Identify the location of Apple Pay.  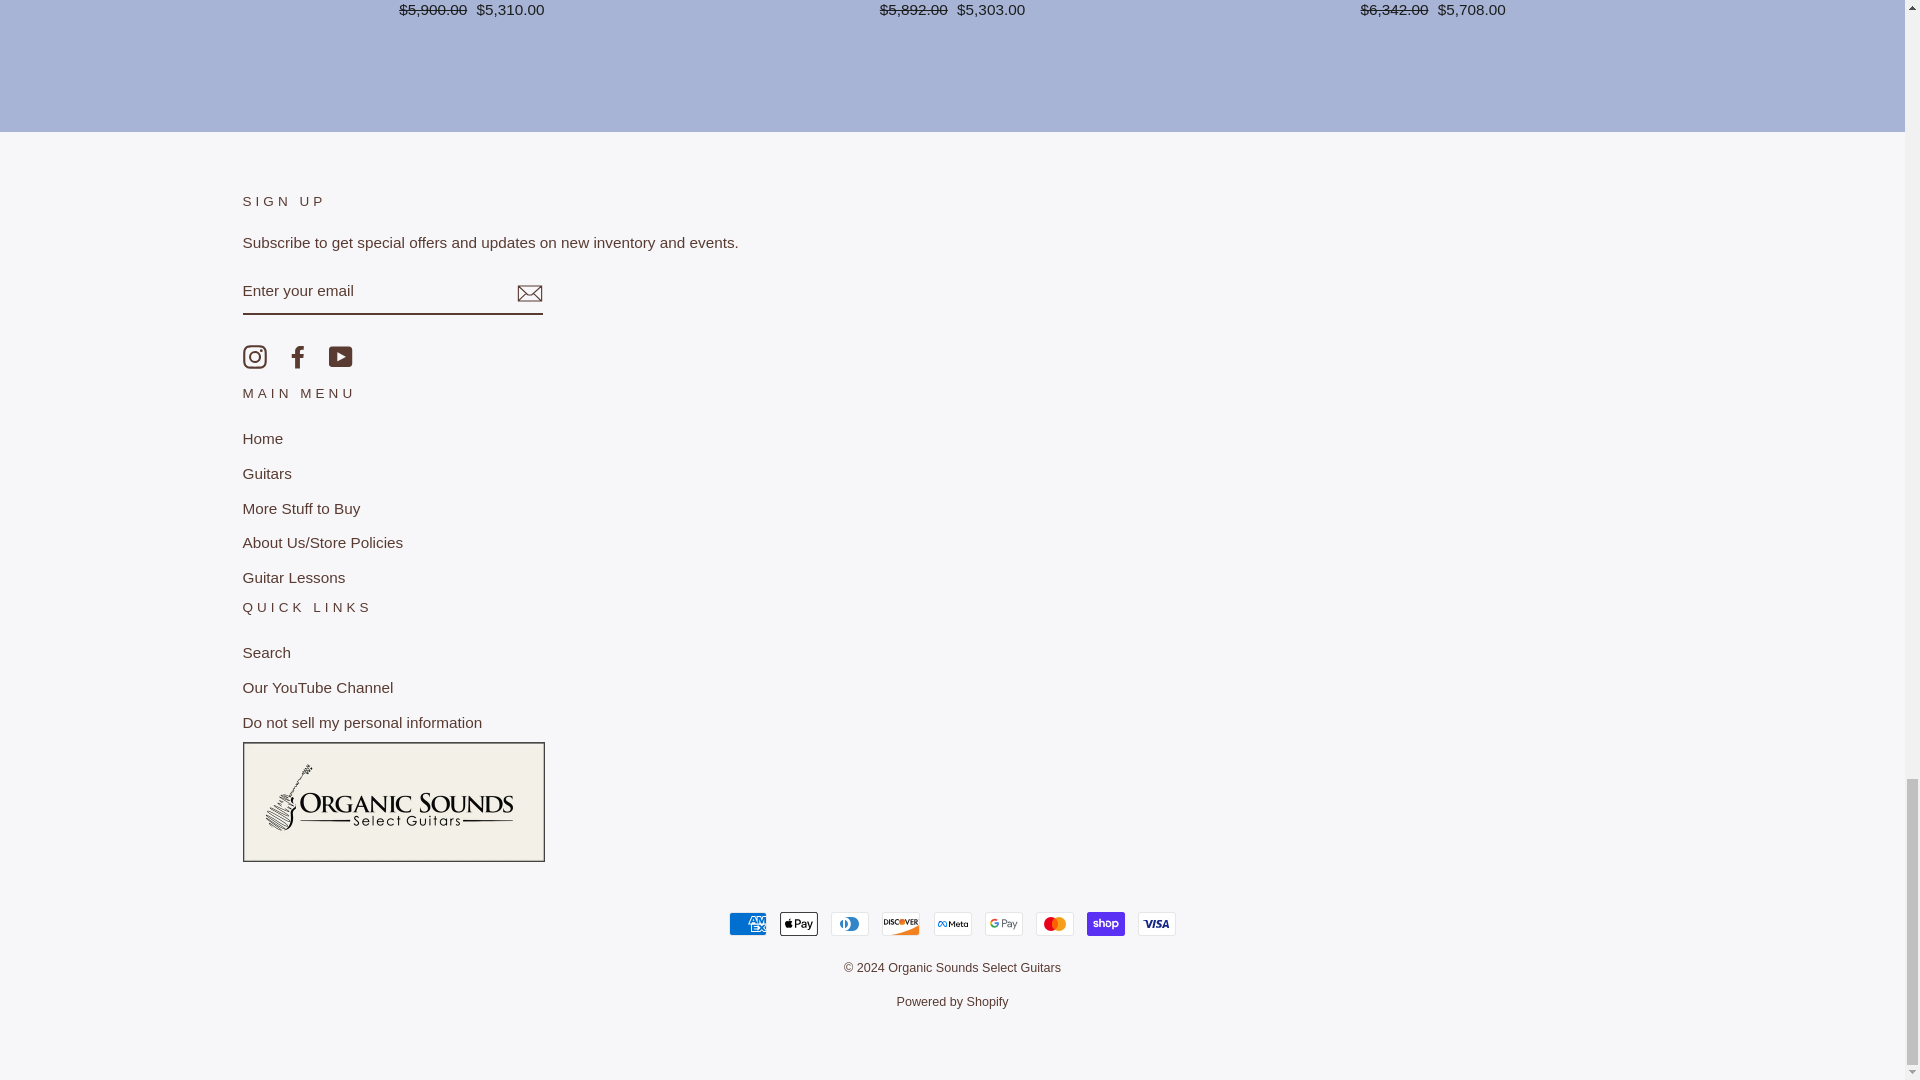
(798, 924).